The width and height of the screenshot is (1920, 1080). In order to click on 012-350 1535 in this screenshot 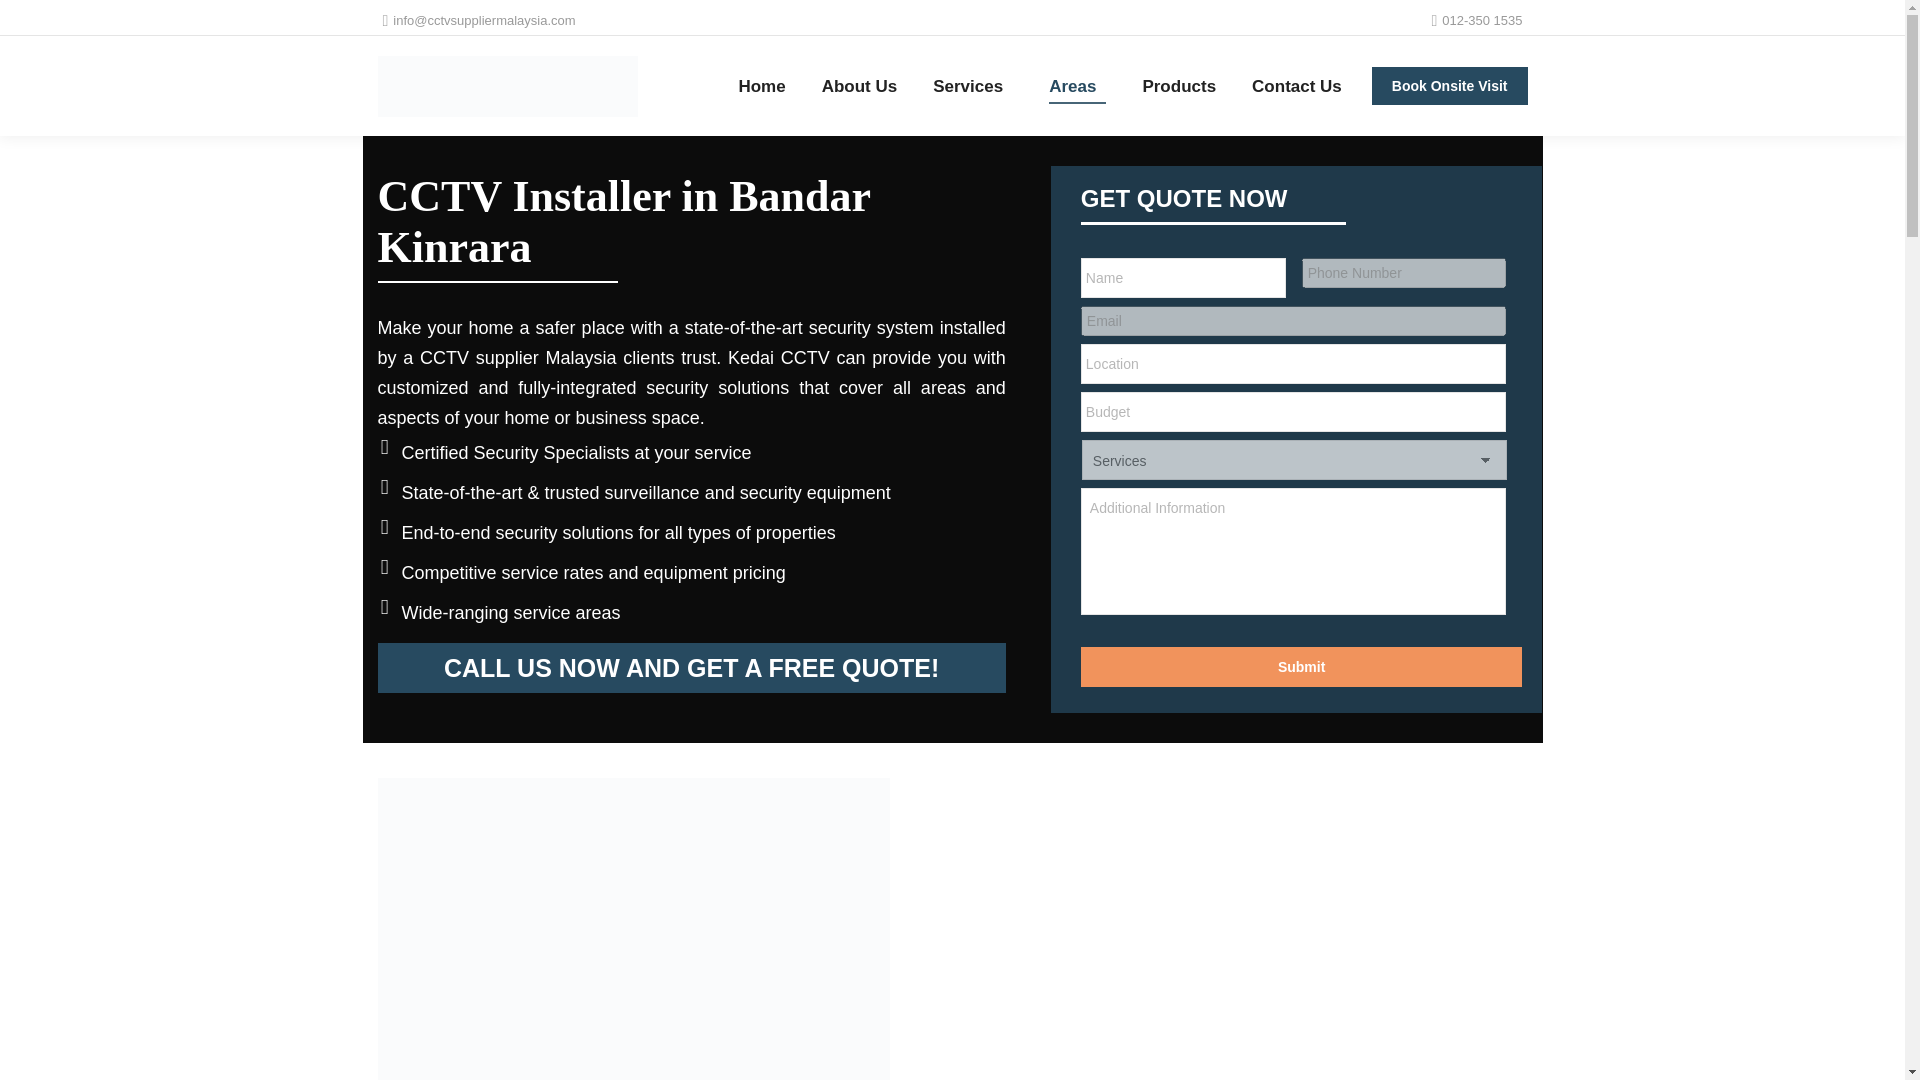, I will do `click(1476, 20)`.